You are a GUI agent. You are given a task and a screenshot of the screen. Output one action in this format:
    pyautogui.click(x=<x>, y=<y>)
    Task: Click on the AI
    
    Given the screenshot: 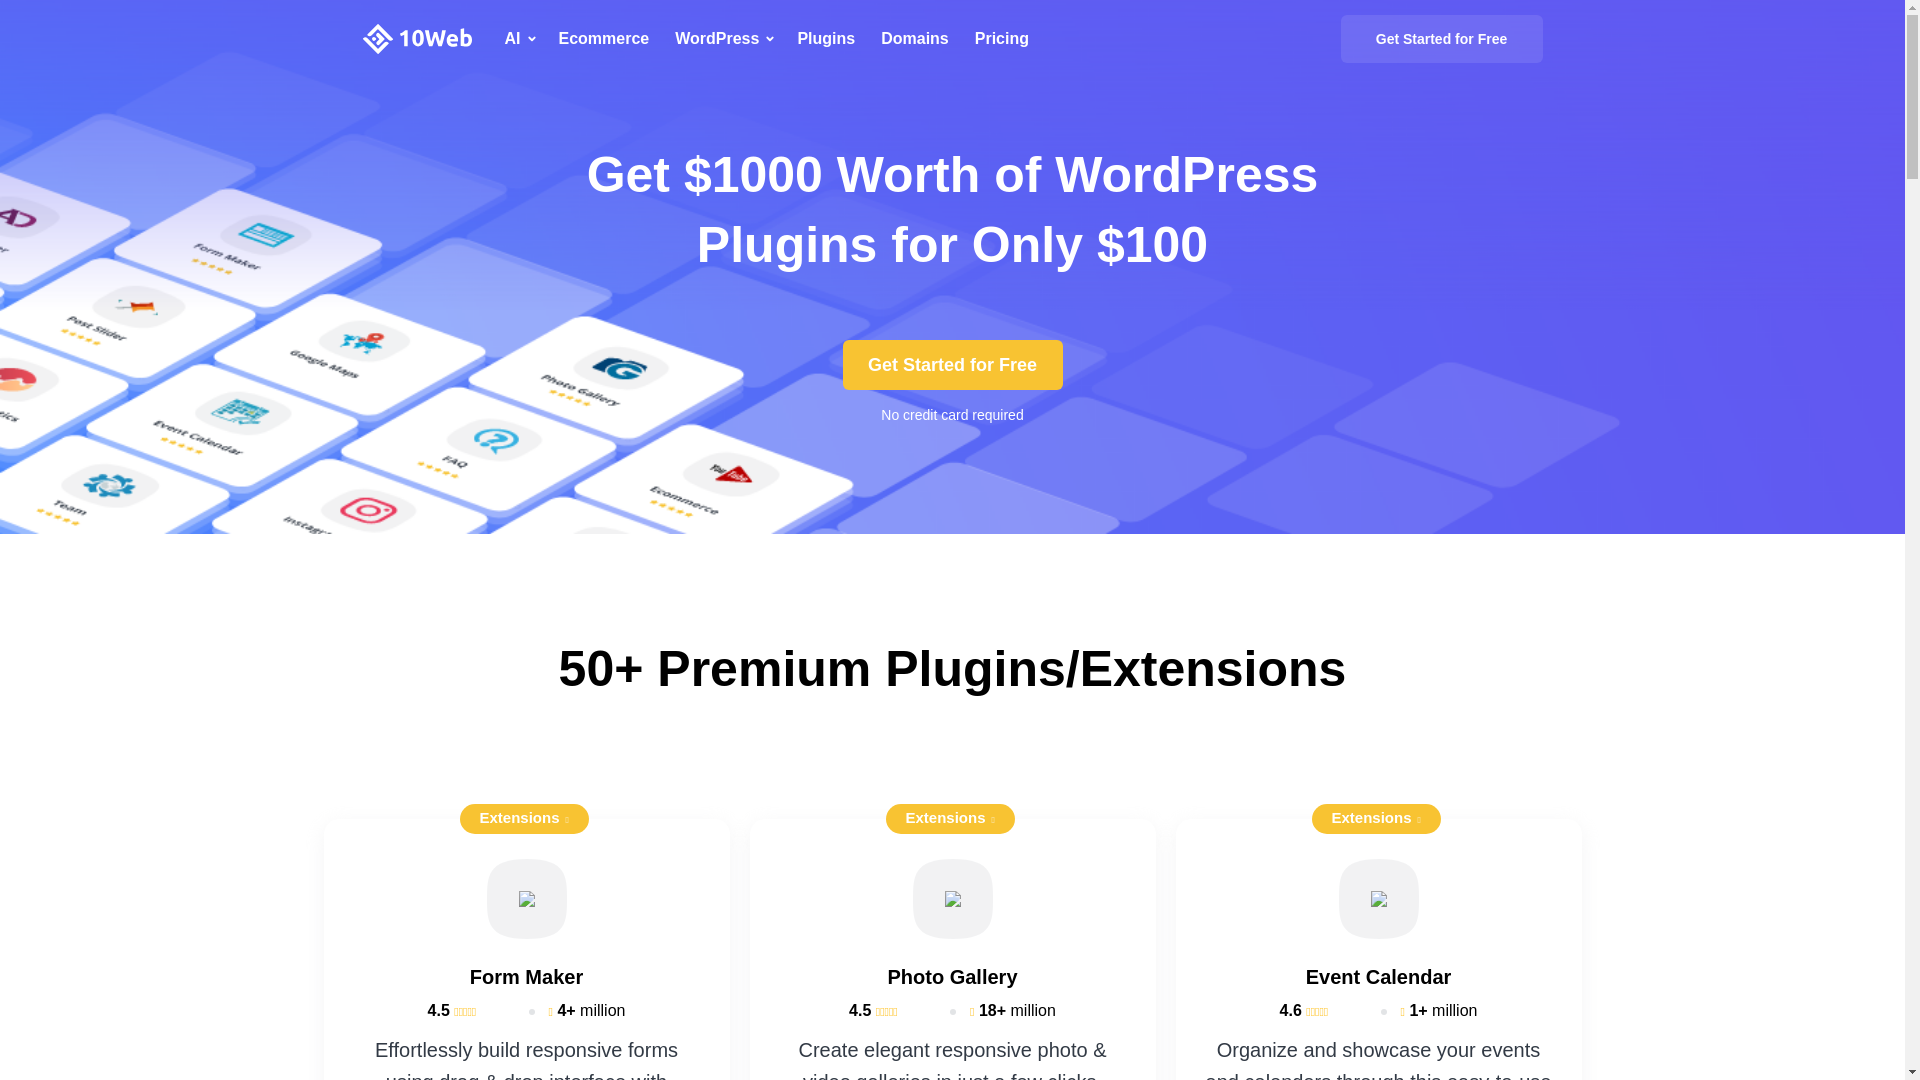 What is the action you would take?
    pyautogui.click(x=530, y=39)
    